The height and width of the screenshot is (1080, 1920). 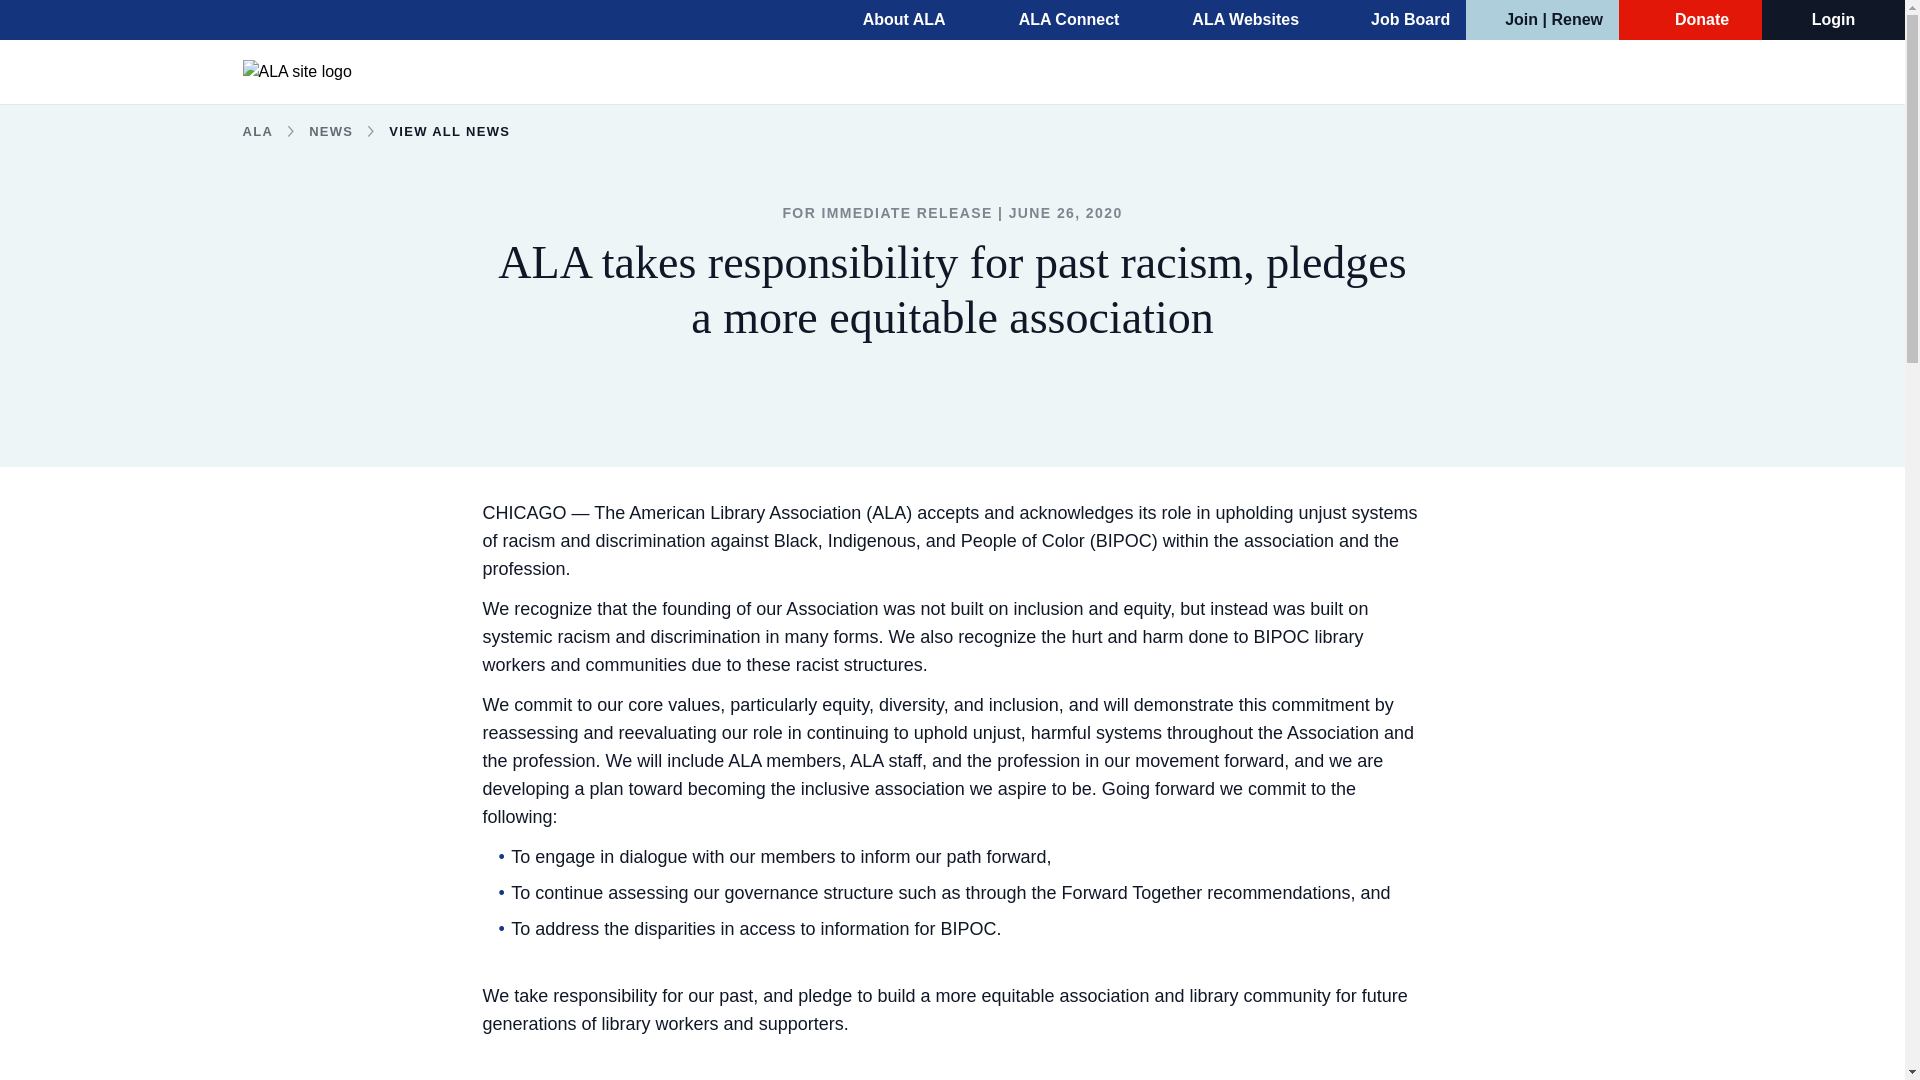 I want to click on Job Board, so click(x=1398, y=20).